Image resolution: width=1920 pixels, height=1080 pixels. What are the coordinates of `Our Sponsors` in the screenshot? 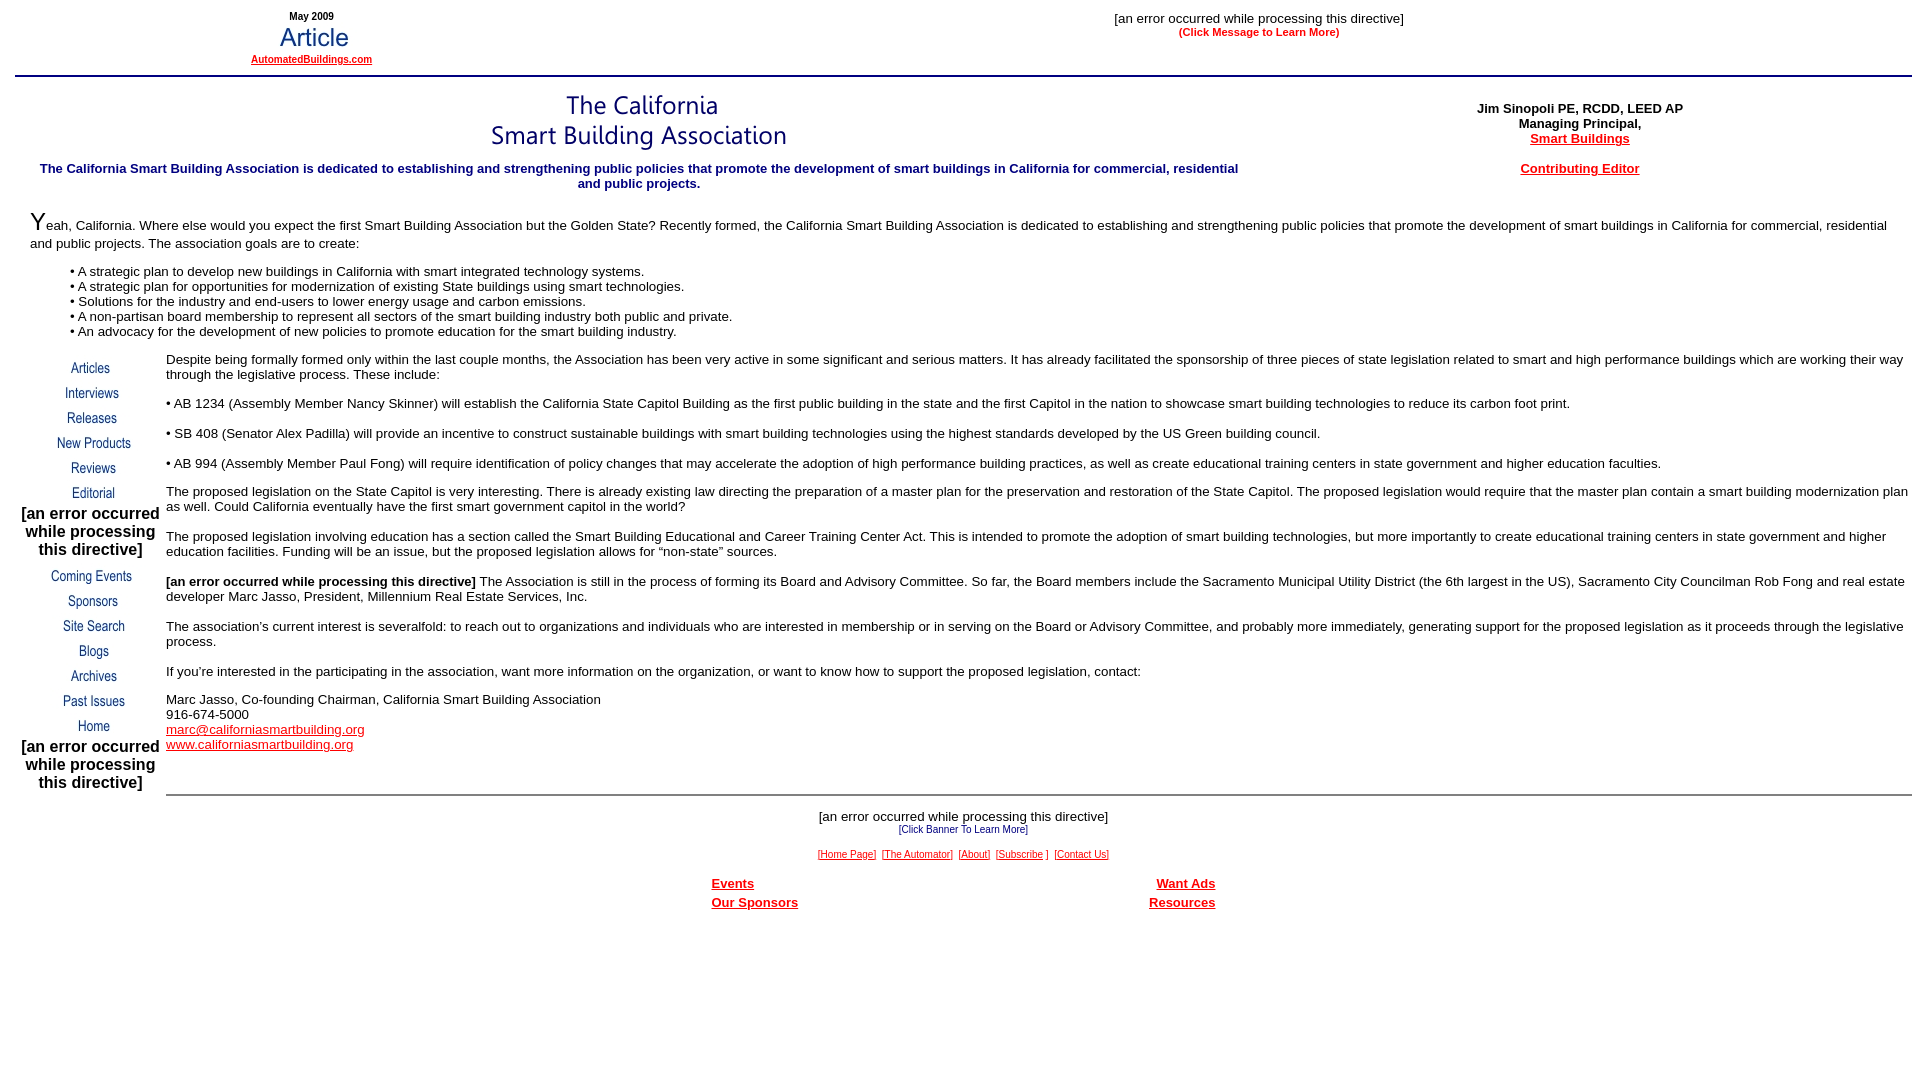 It's located at (755, 902).